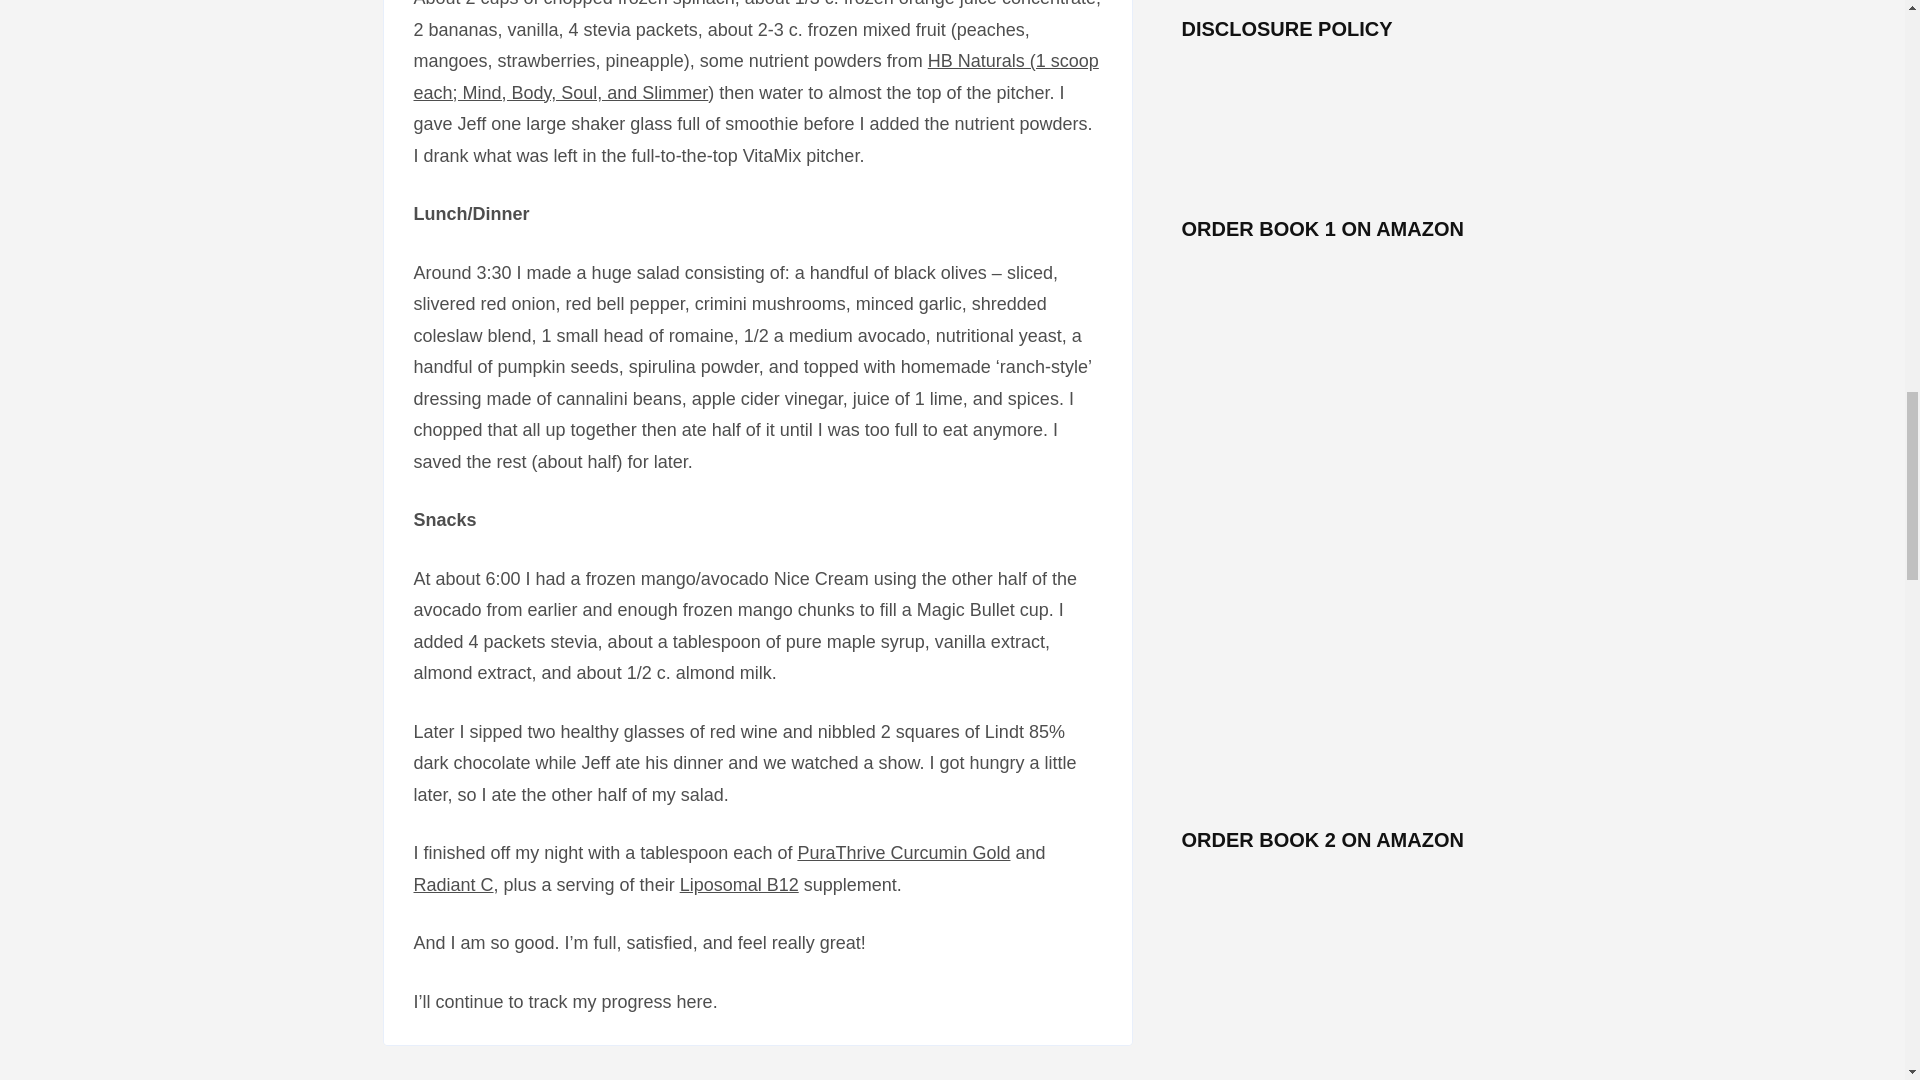 This screenshot has width=1920, height=1080. Describe the element at coordinates (454, 884) in the screenshot. I see `Radiant C` at that location.